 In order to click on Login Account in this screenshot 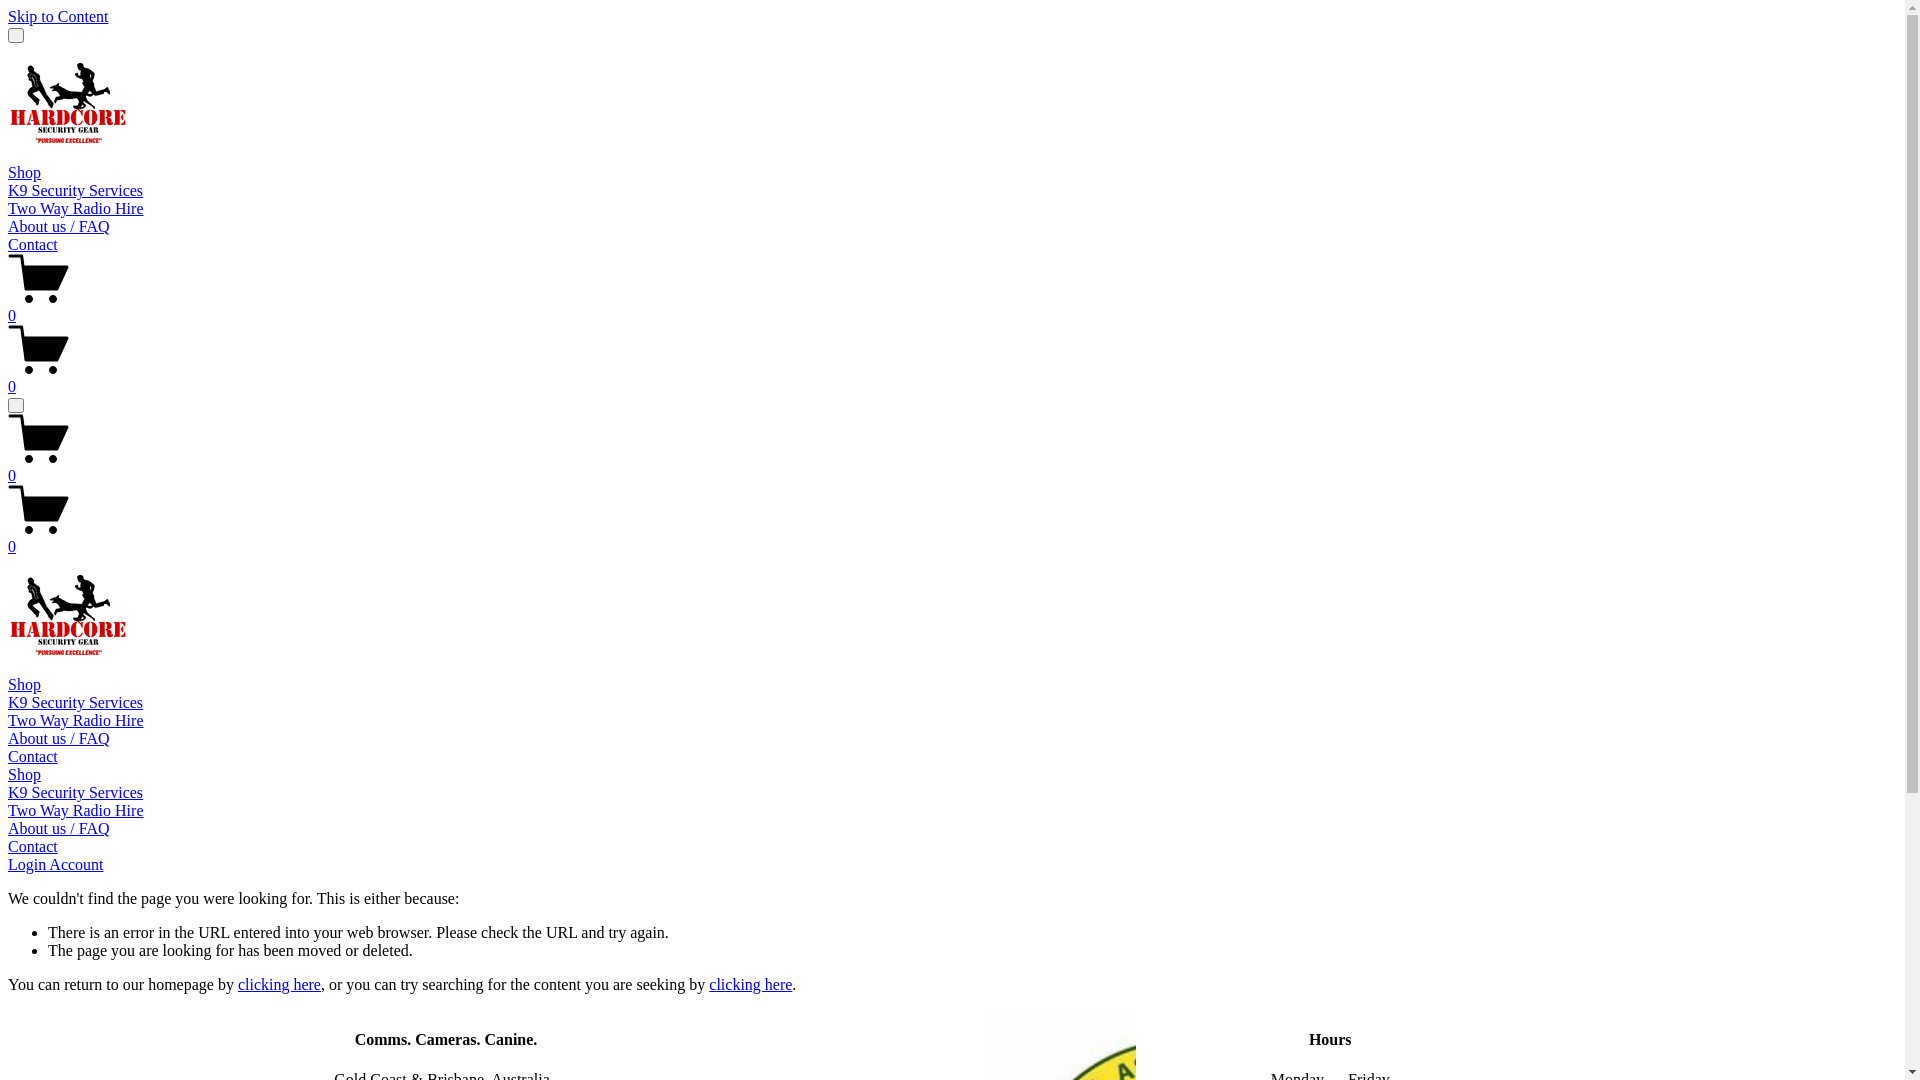, I will do `click(56, 864)`.